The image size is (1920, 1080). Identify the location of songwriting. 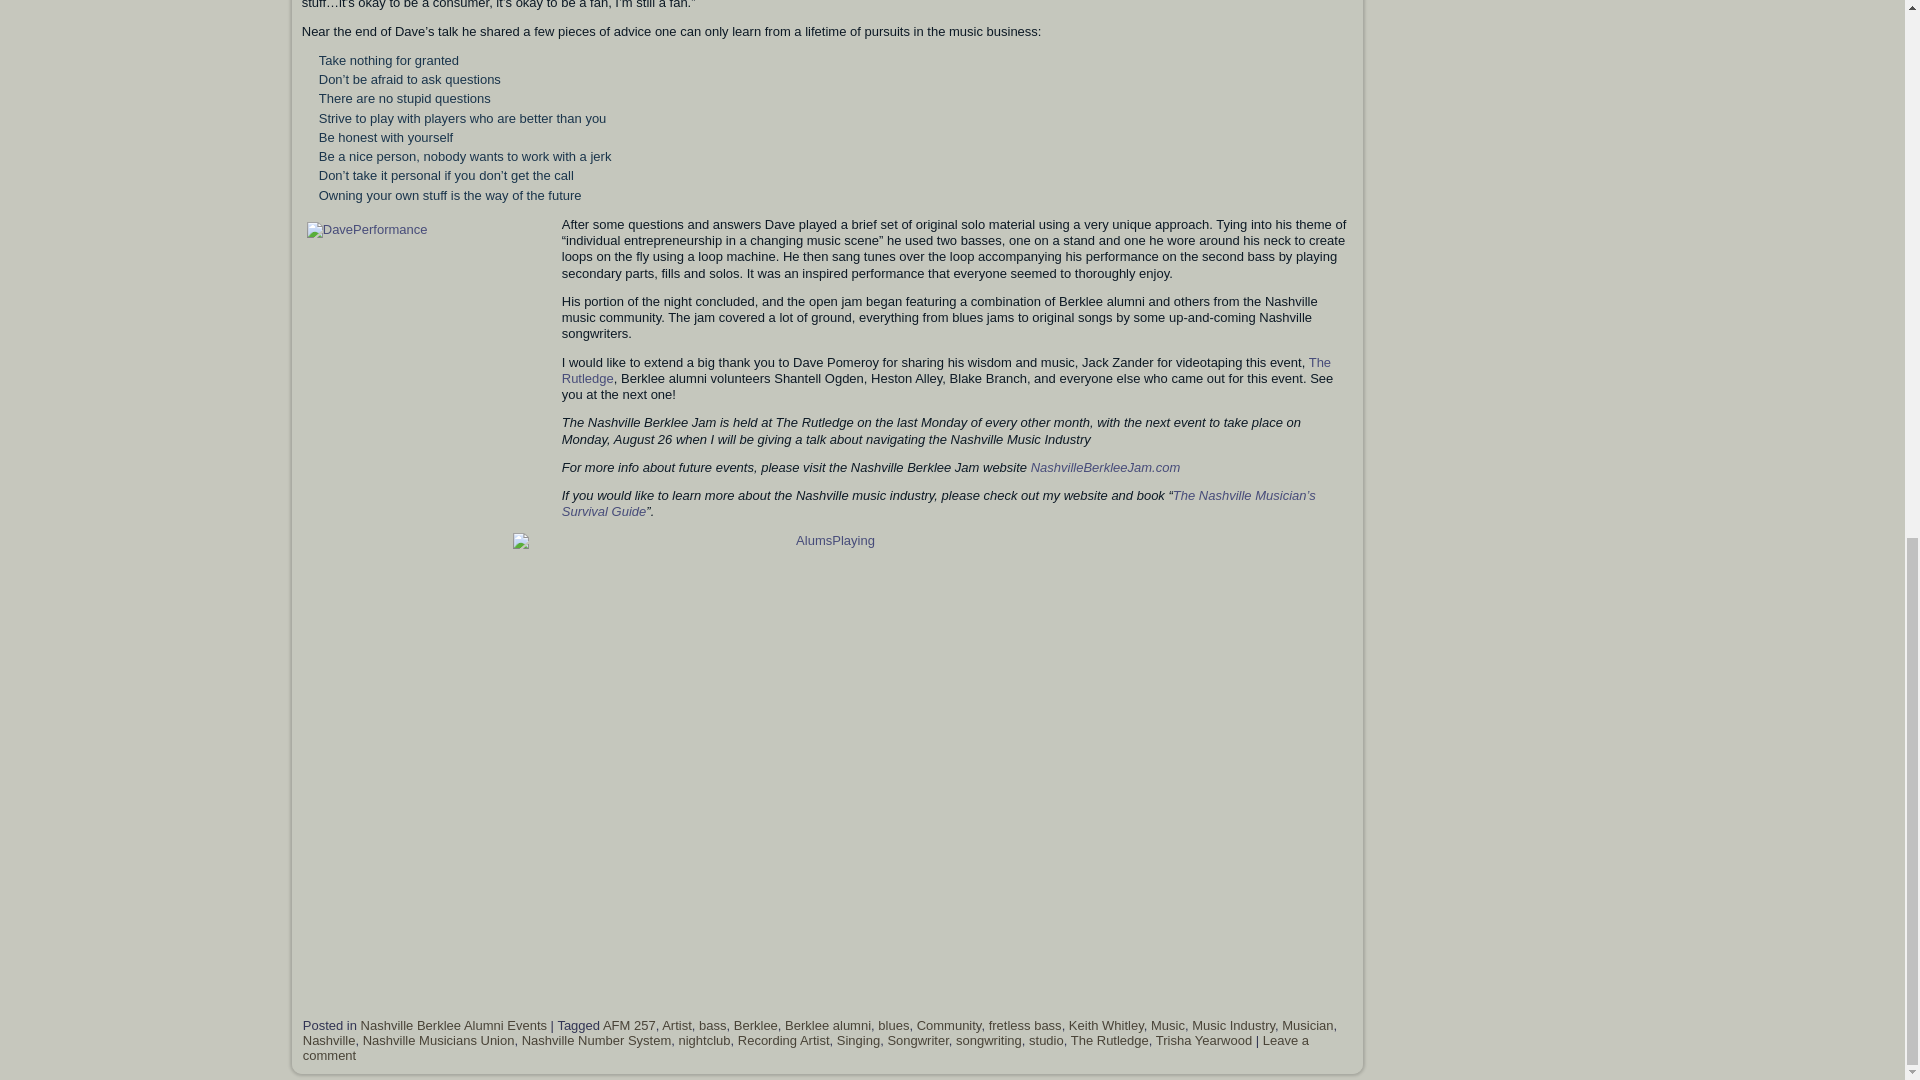
(988, 1040).